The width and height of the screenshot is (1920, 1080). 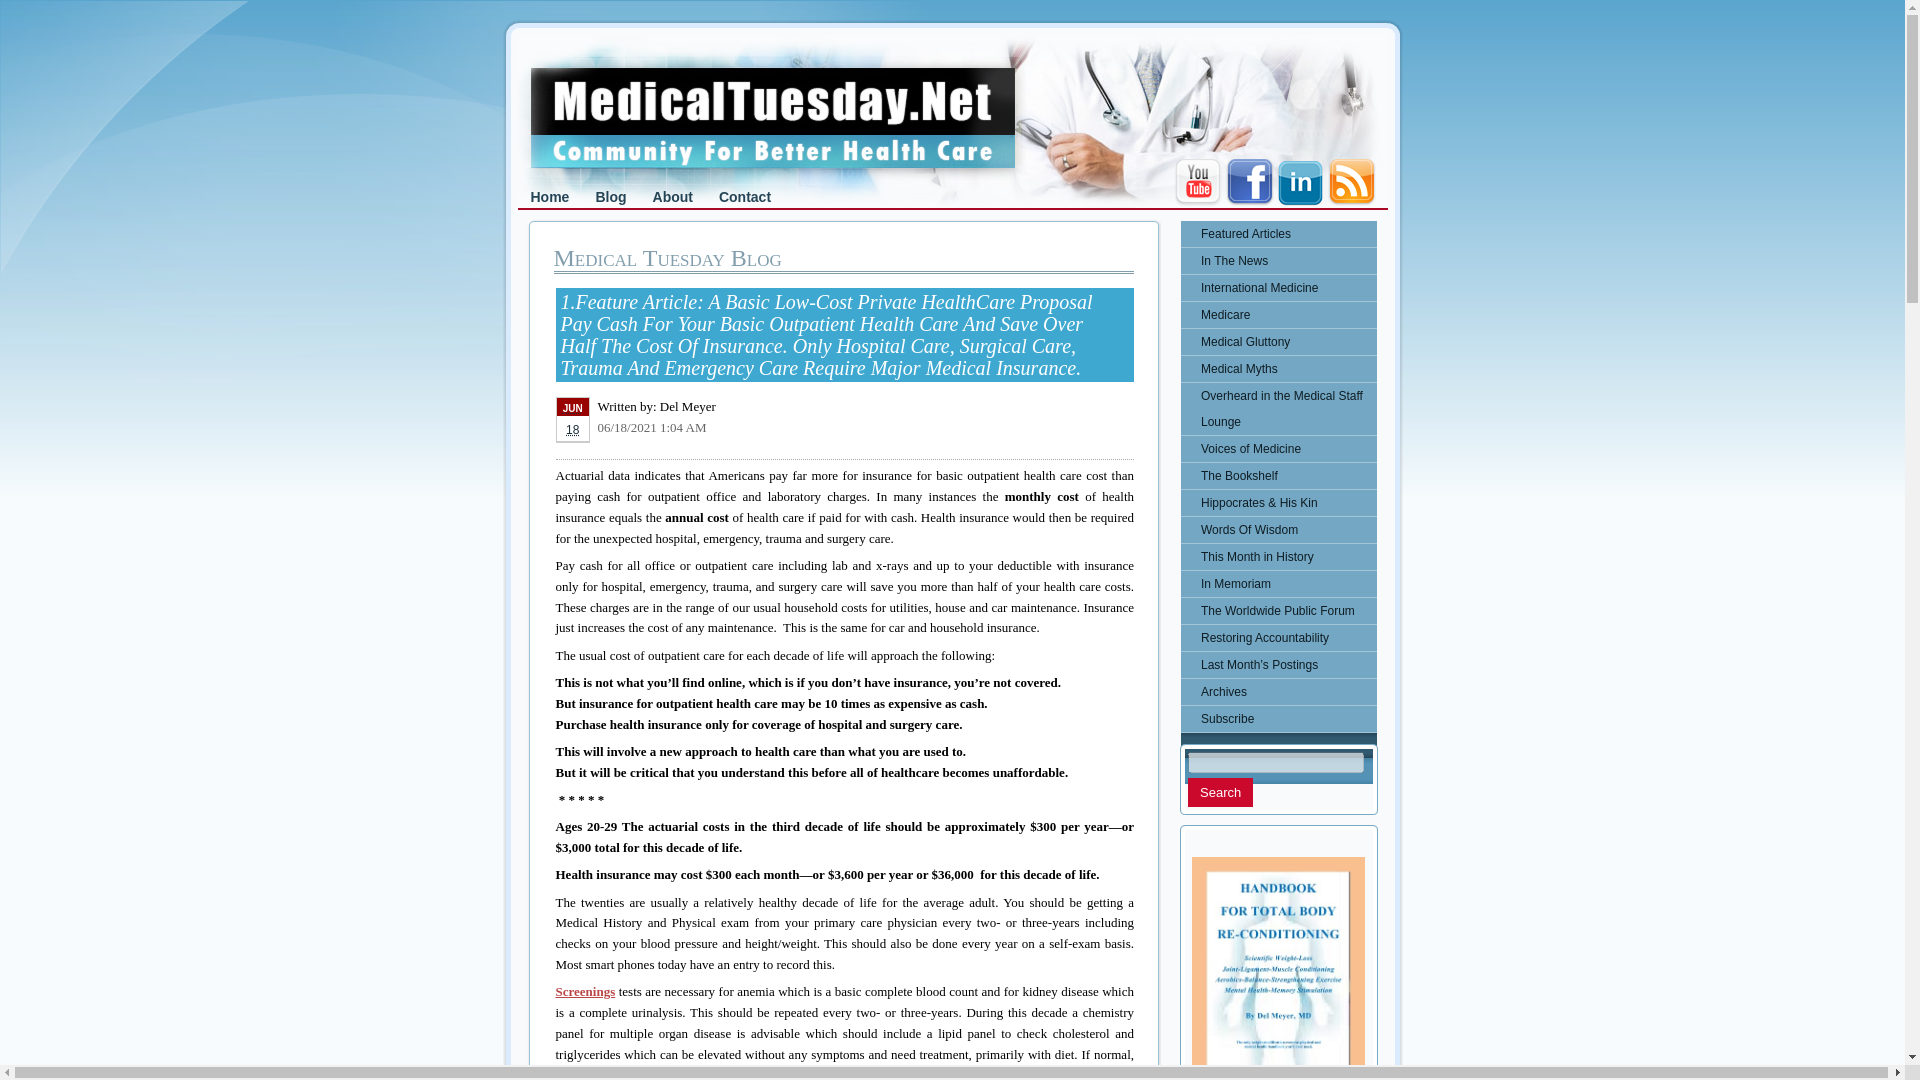 What do you see at coordinates (1278, 584) in the screenshot?
I see `In Memoriam` at bounding box center [1278, 584].